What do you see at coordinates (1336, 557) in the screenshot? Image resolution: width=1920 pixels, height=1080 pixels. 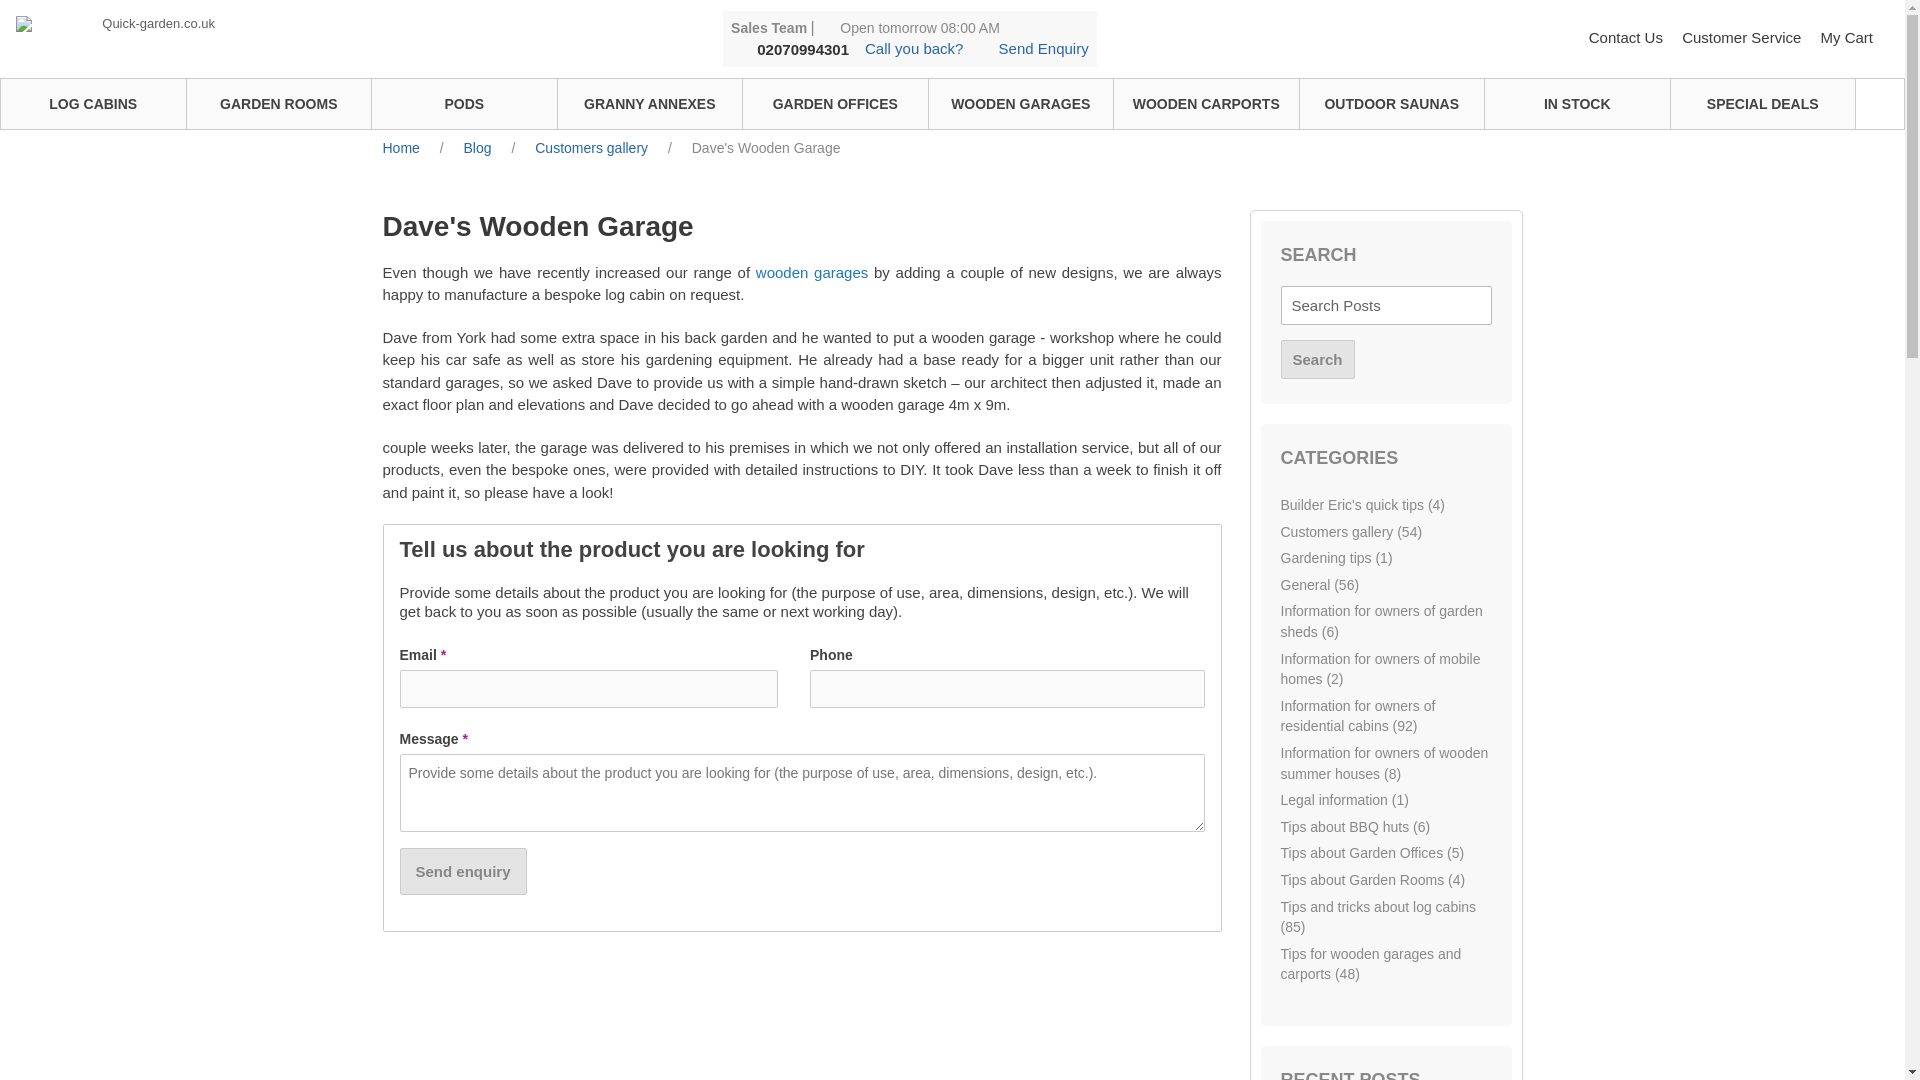 I see `Gardening tips` at bounding box center [1336, 557].